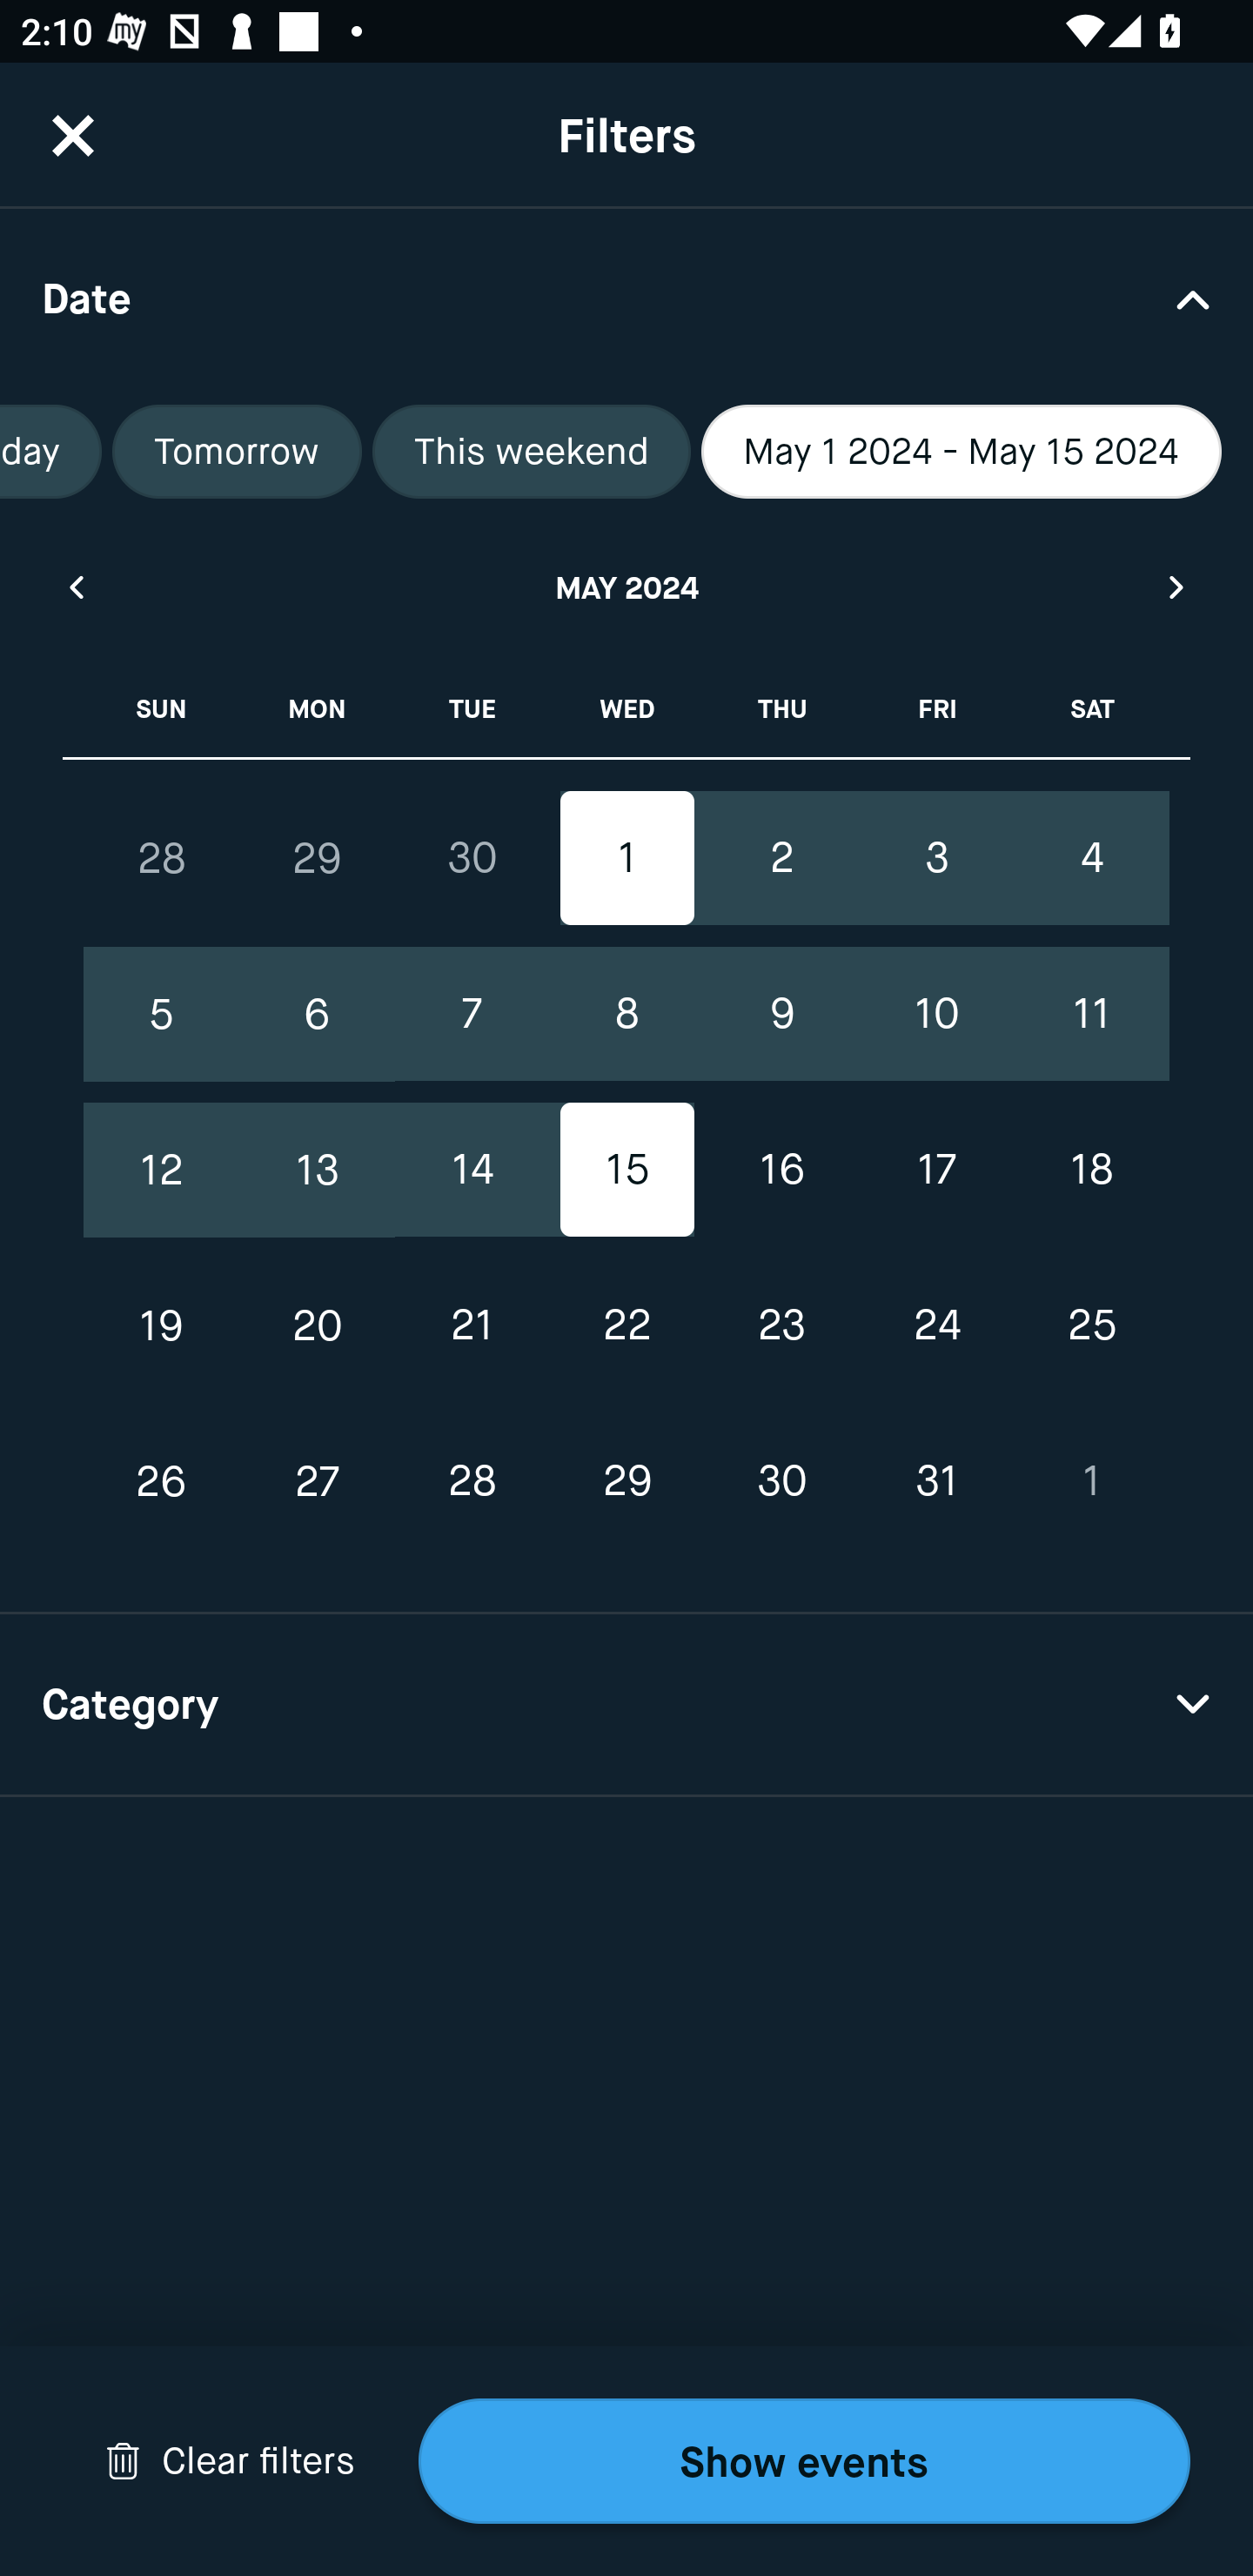 The height and width of the screenshot is (2576, 1253). What do you see at coordinates (1091, 1481) in the screenshot?
I see `1` at bounding box center [1091, 1481].